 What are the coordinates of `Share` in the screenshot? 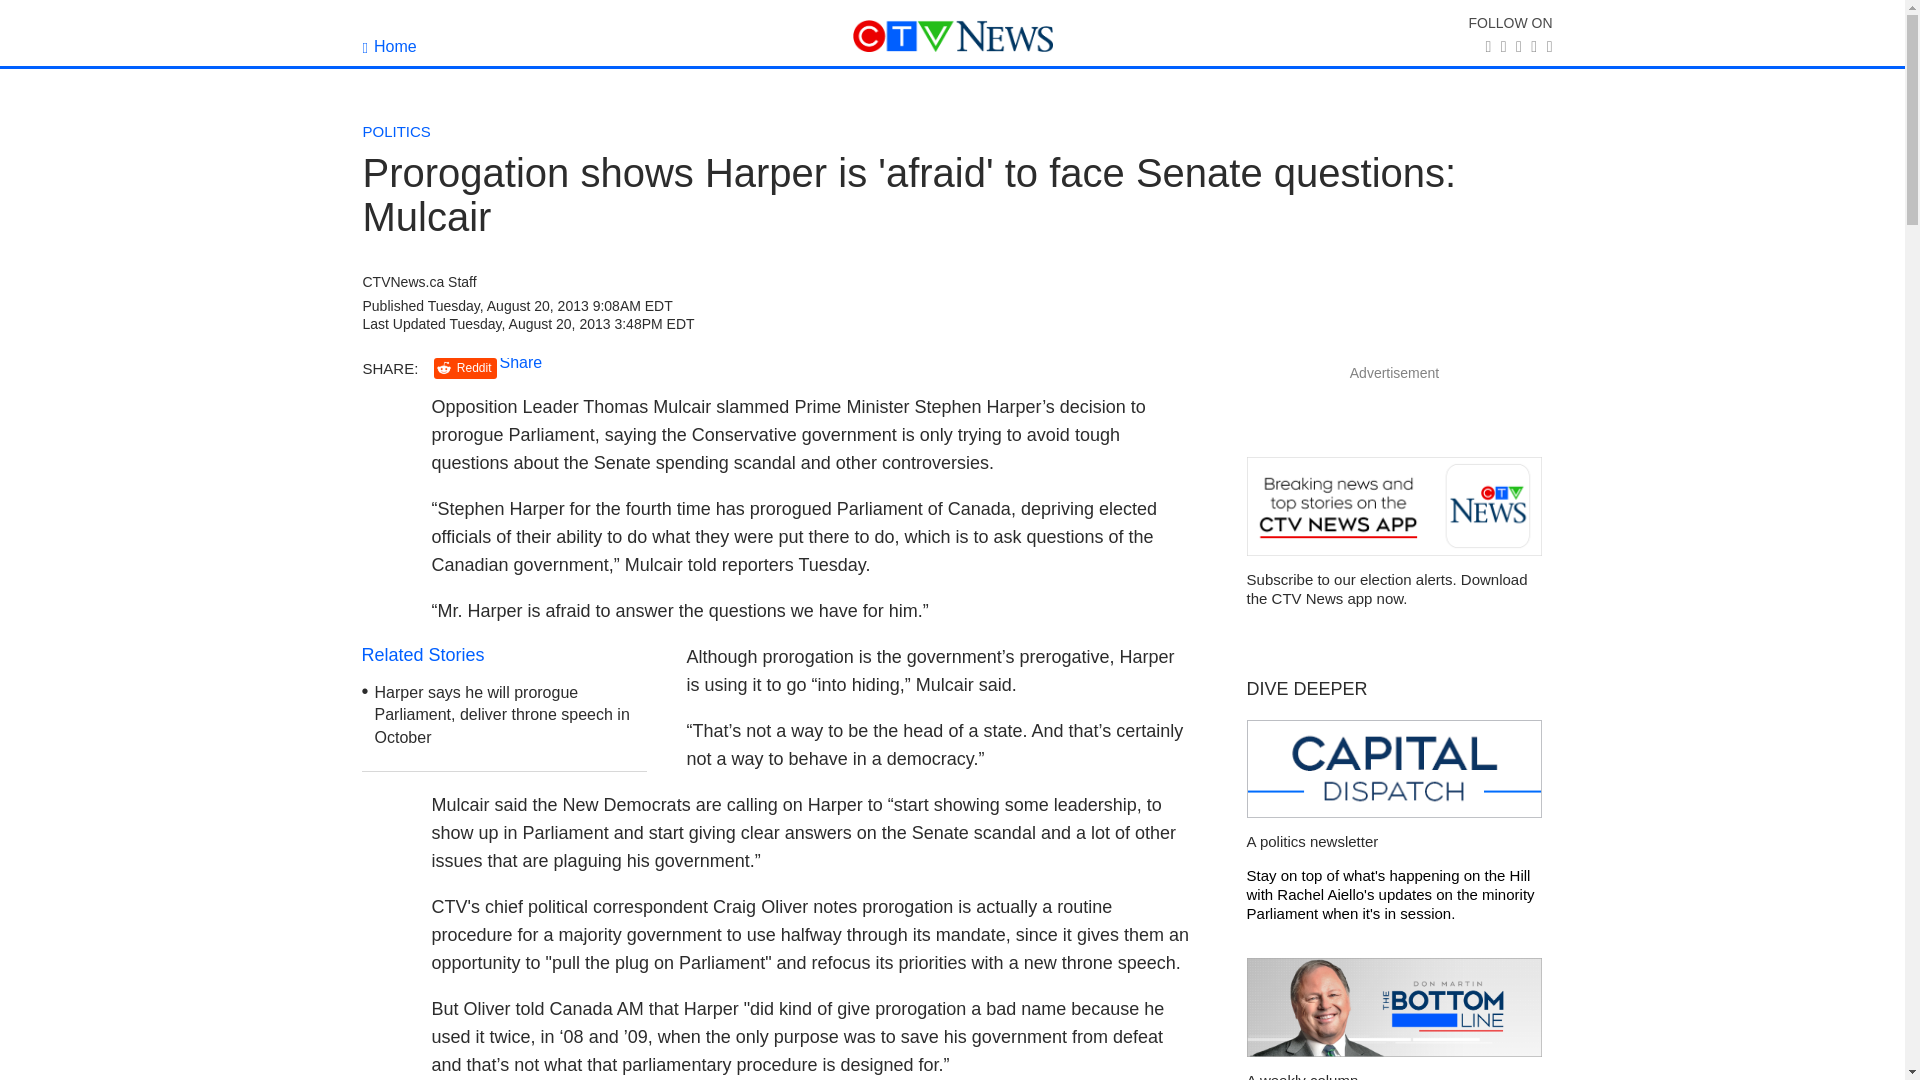 It's located at (521, 362).